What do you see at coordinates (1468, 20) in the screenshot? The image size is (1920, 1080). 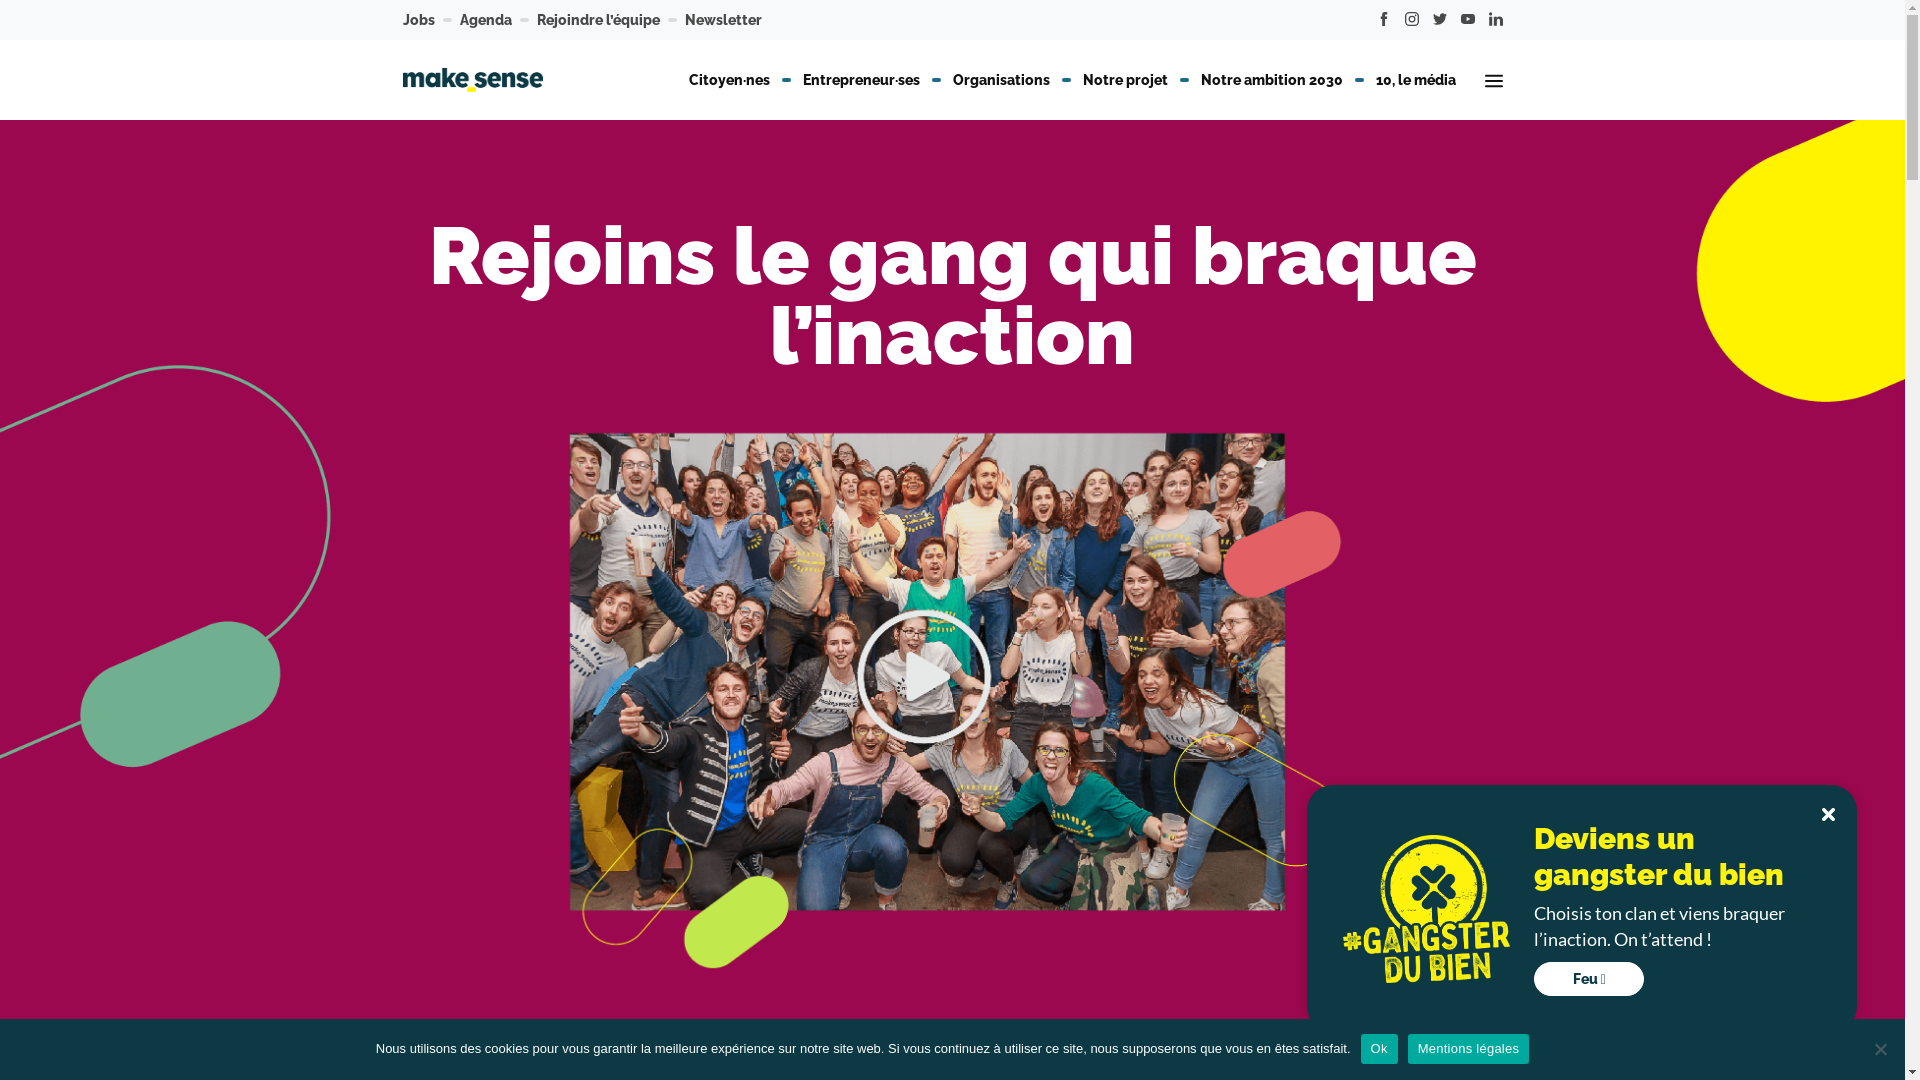 I see `Find us on Youtube` at bounding box center [1468, 20].